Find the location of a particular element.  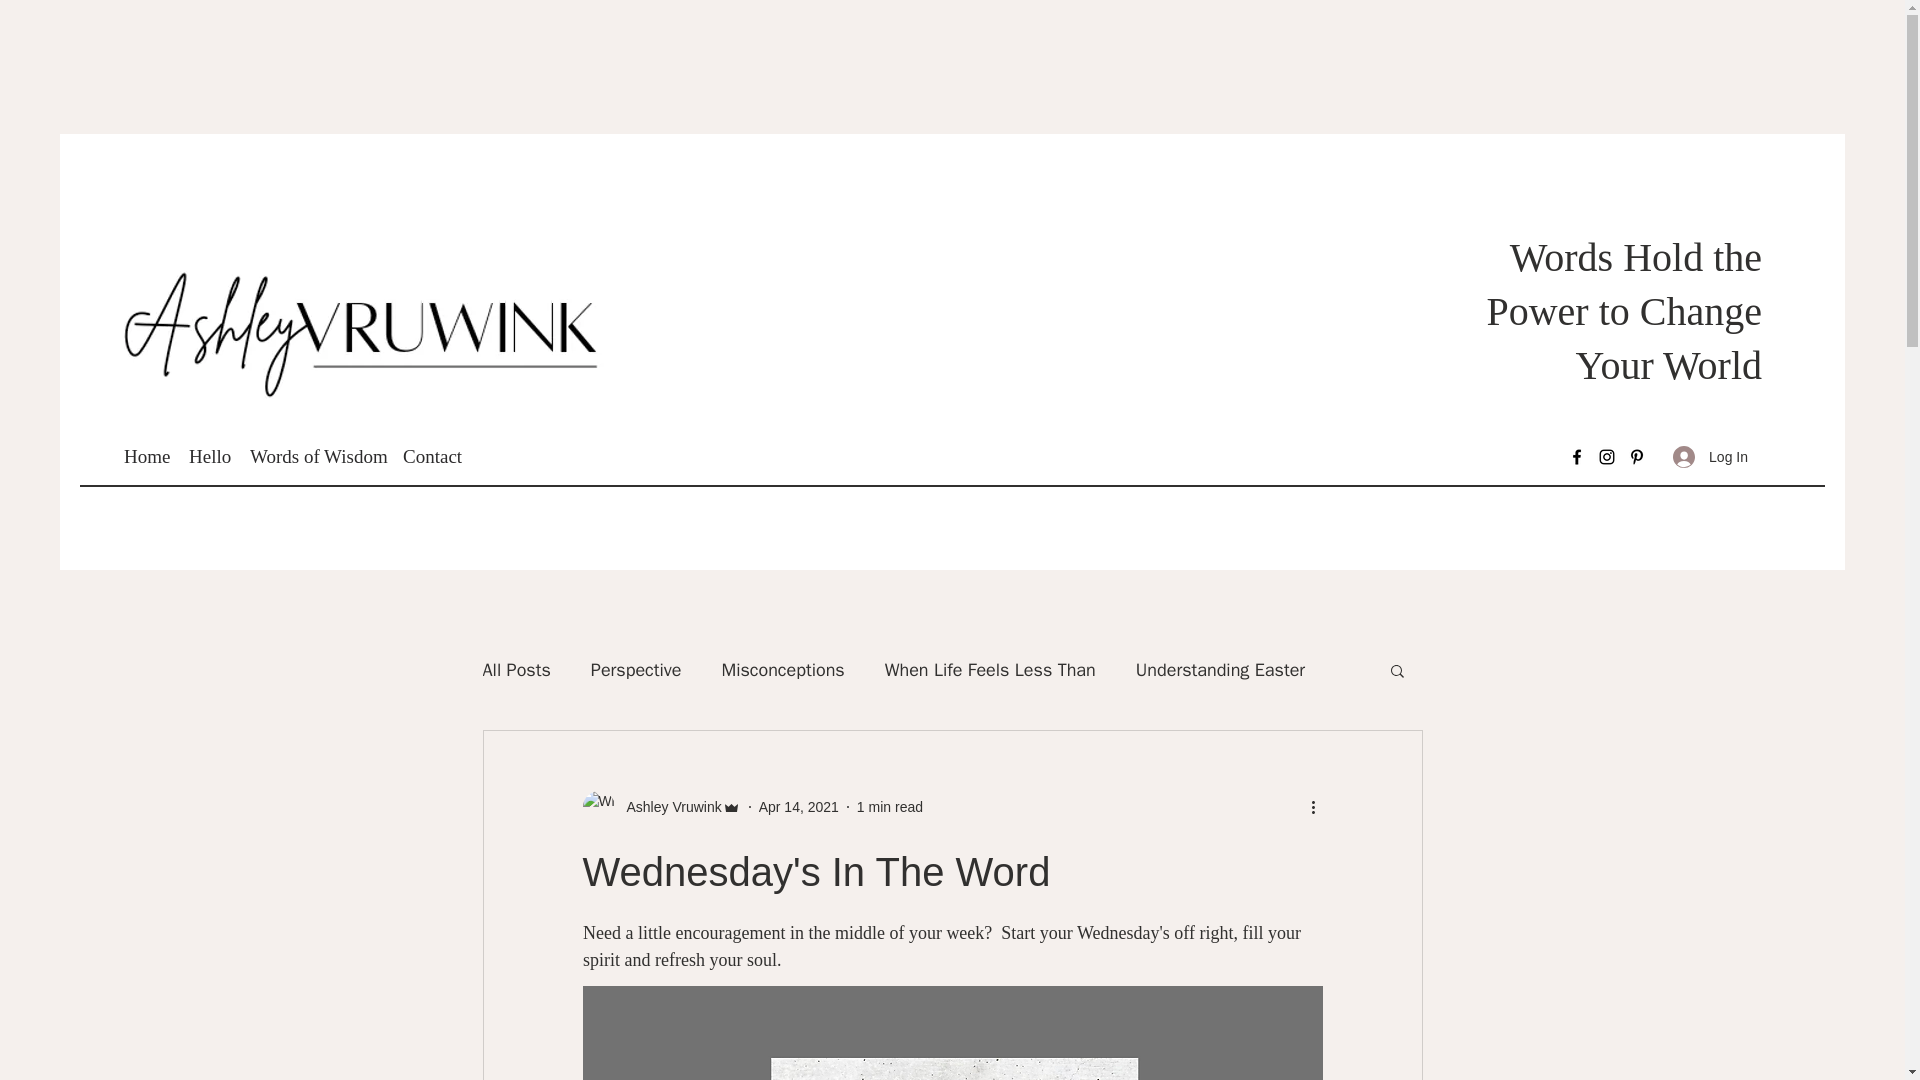

Hello is located at coordinates (209, 456).